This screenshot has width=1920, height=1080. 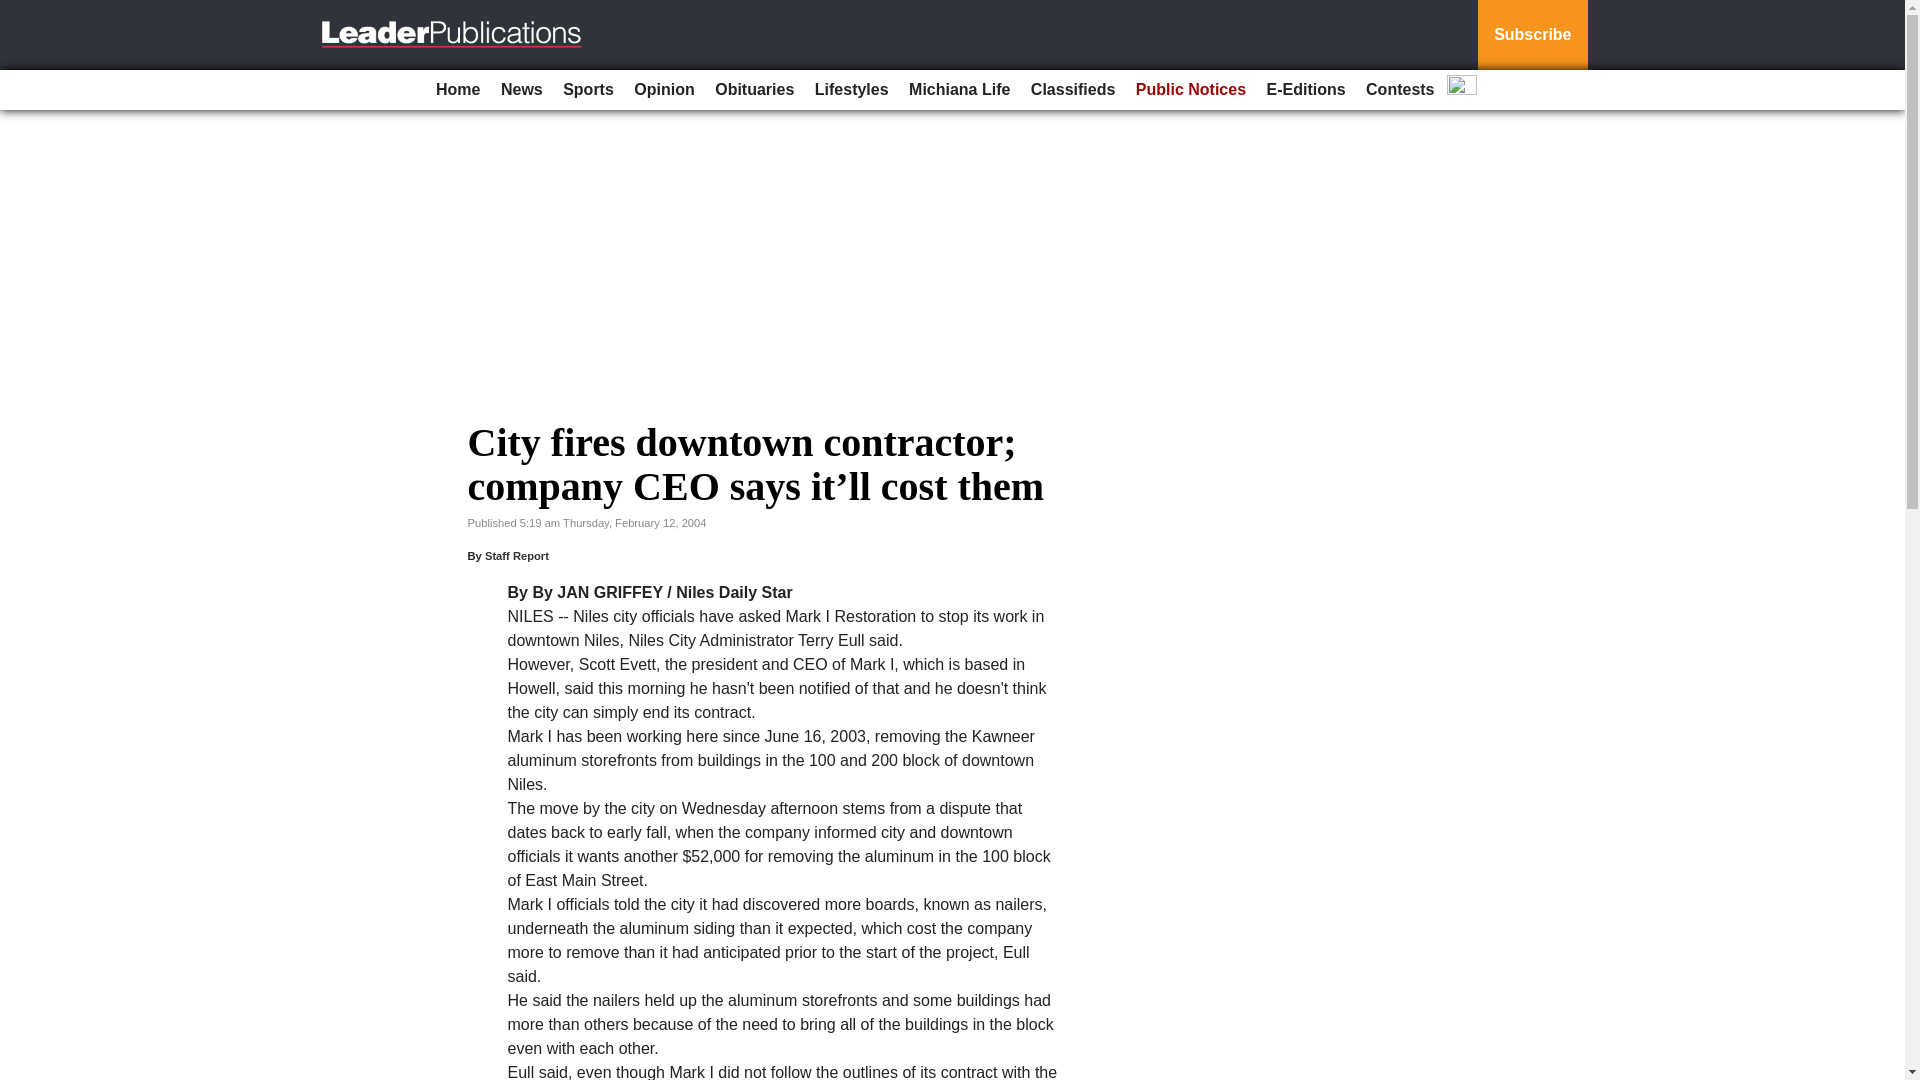 What do you see at coordinates (522, 90) in the screenshot?
I see `News` at bounding box center [522, 90].